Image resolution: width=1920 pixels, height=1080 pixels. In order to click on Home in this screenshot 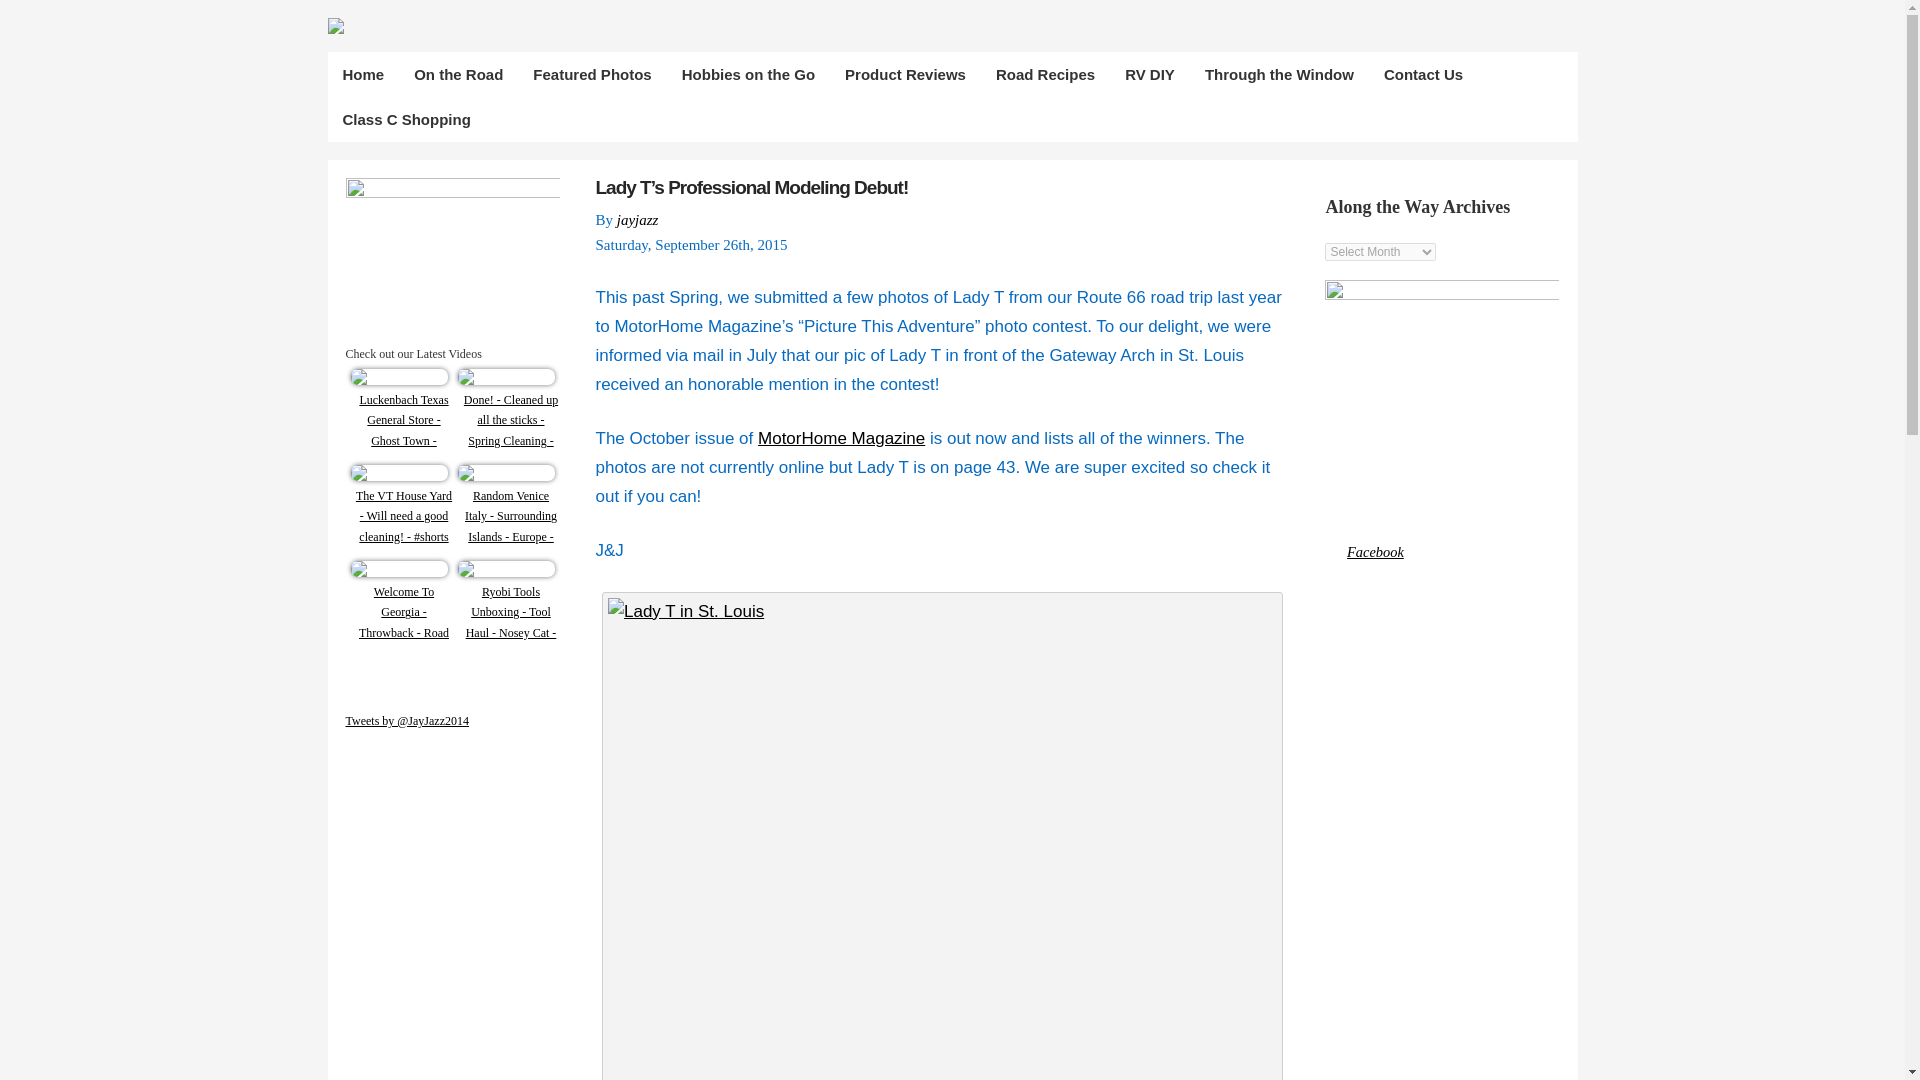, I will do `click(364, 74)`.